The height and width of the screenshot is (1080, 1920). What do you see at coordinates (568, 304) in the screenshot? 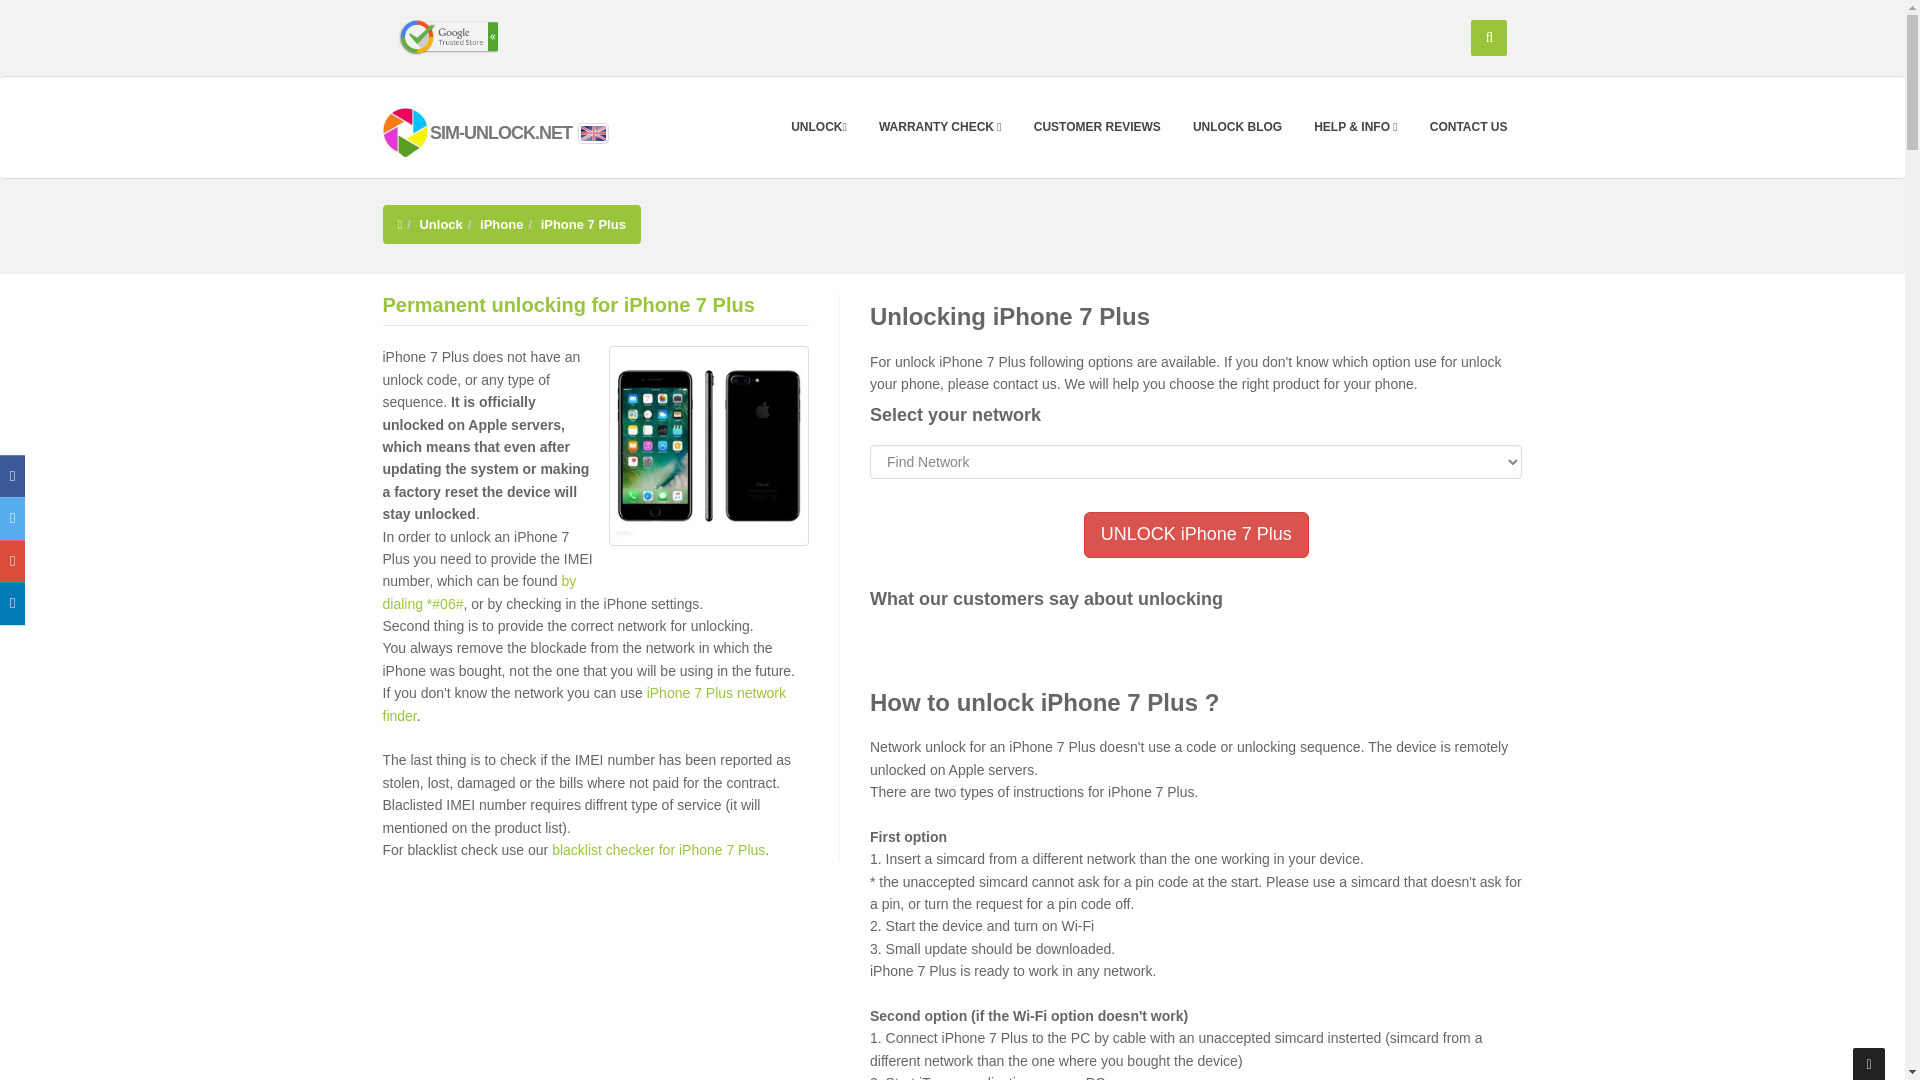
I see `Permanent unlocking for iPhone 7 Plus` at bounding box center [568, 304].